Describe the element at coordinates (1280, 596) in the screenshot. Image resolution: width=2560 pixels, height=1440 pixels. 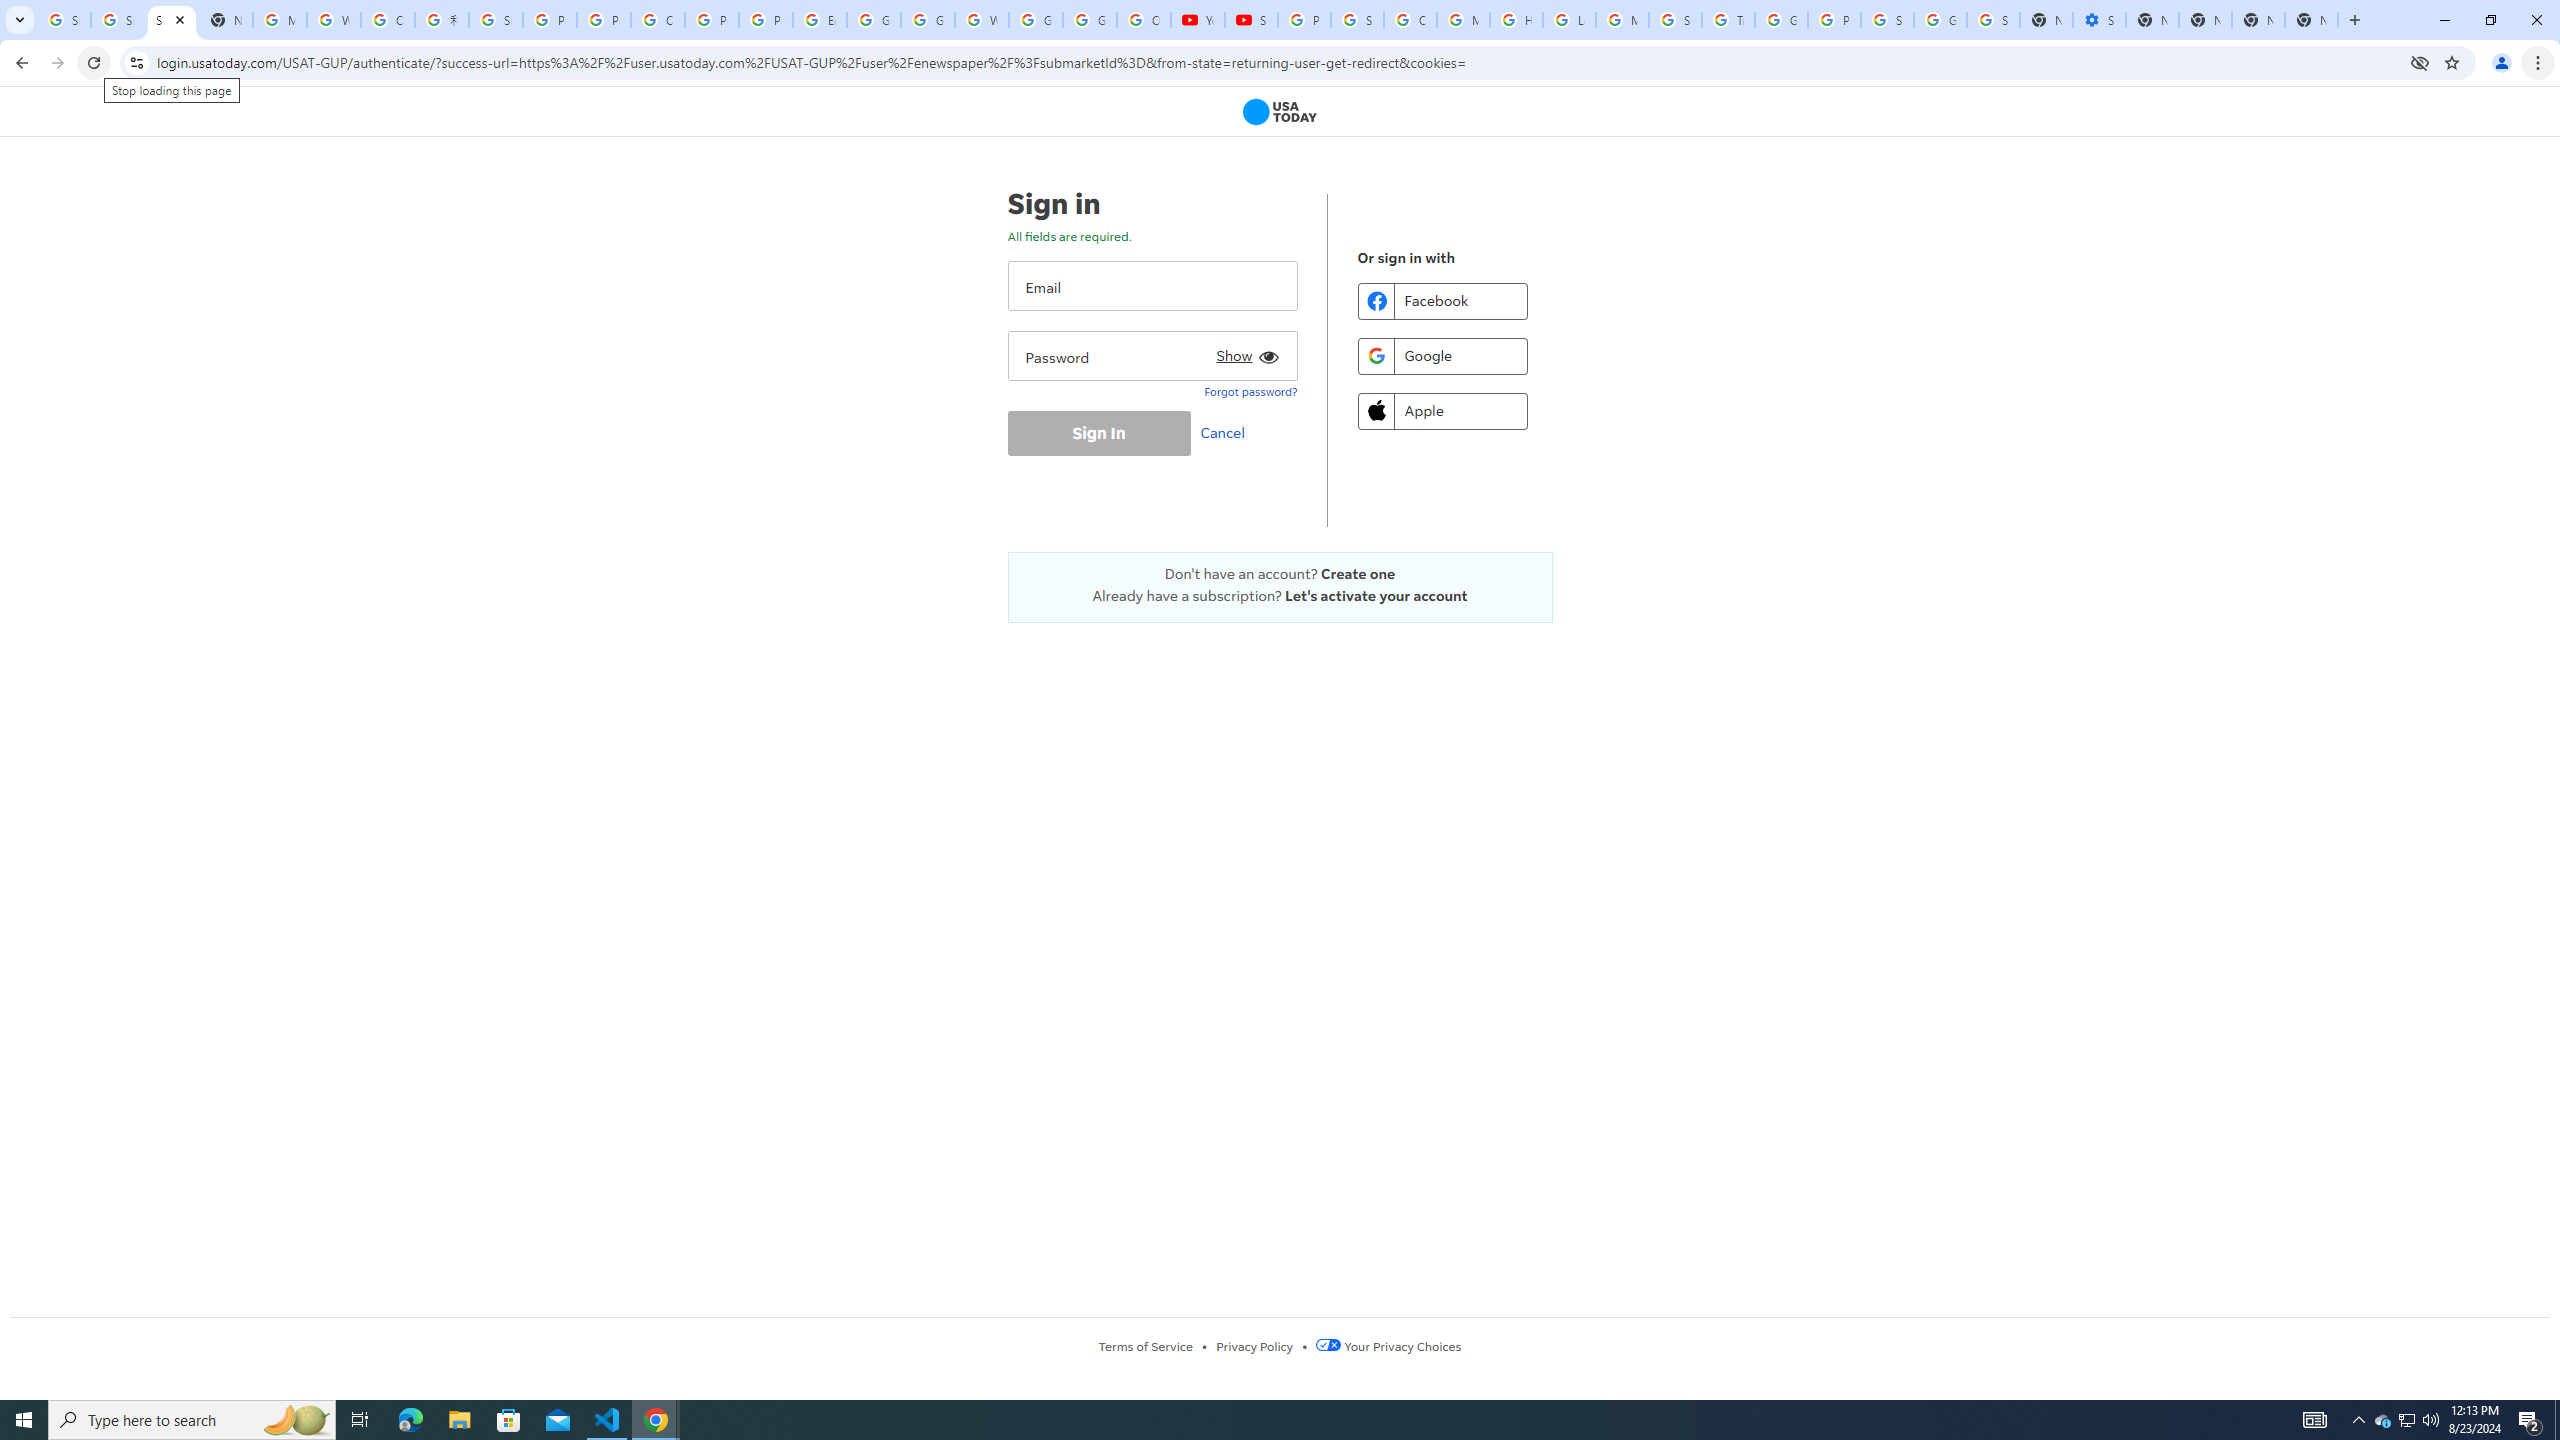
I see `Already have a subscription? Let's activate your account` at that location.